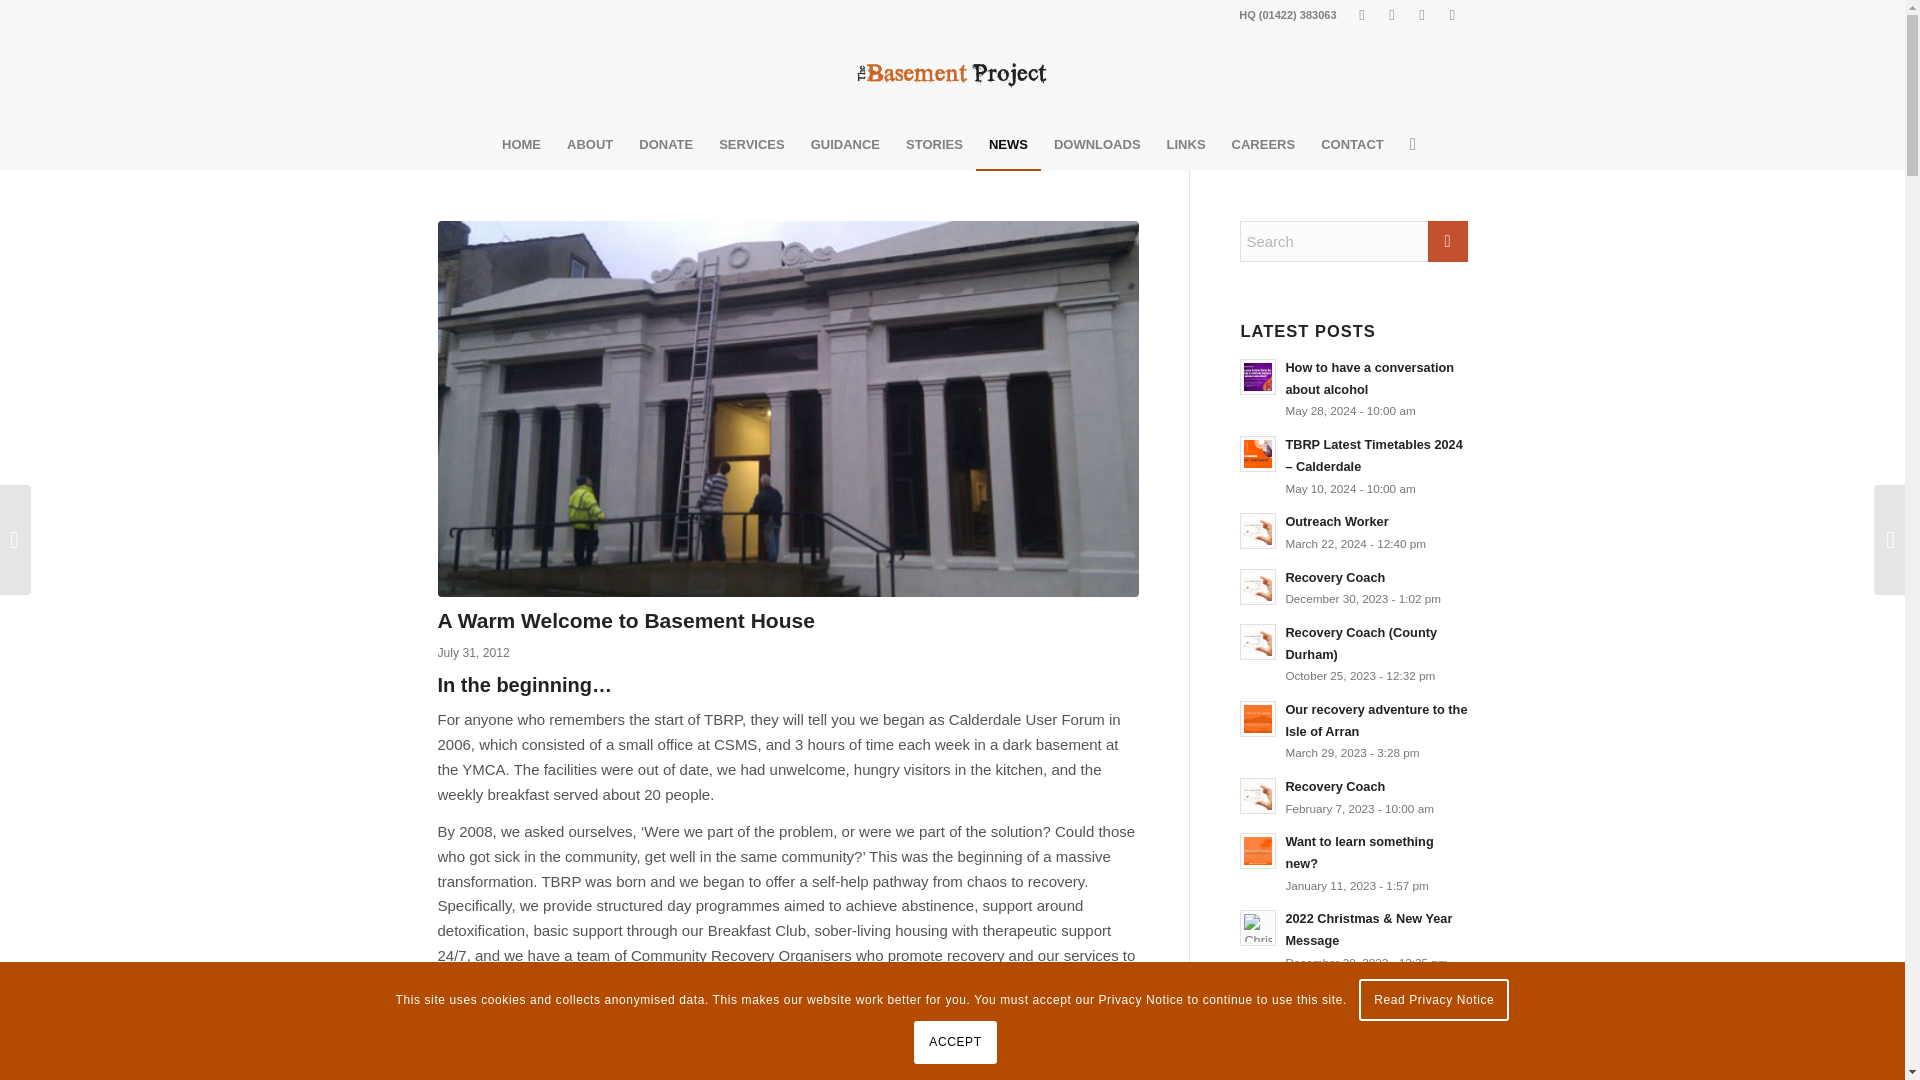 The width and height of the screenshot is (1920, 1080). Describe the element at coordinates (590, 144) in the screenshot. I see `About TBRP Kirklees and Halifax` at that location.